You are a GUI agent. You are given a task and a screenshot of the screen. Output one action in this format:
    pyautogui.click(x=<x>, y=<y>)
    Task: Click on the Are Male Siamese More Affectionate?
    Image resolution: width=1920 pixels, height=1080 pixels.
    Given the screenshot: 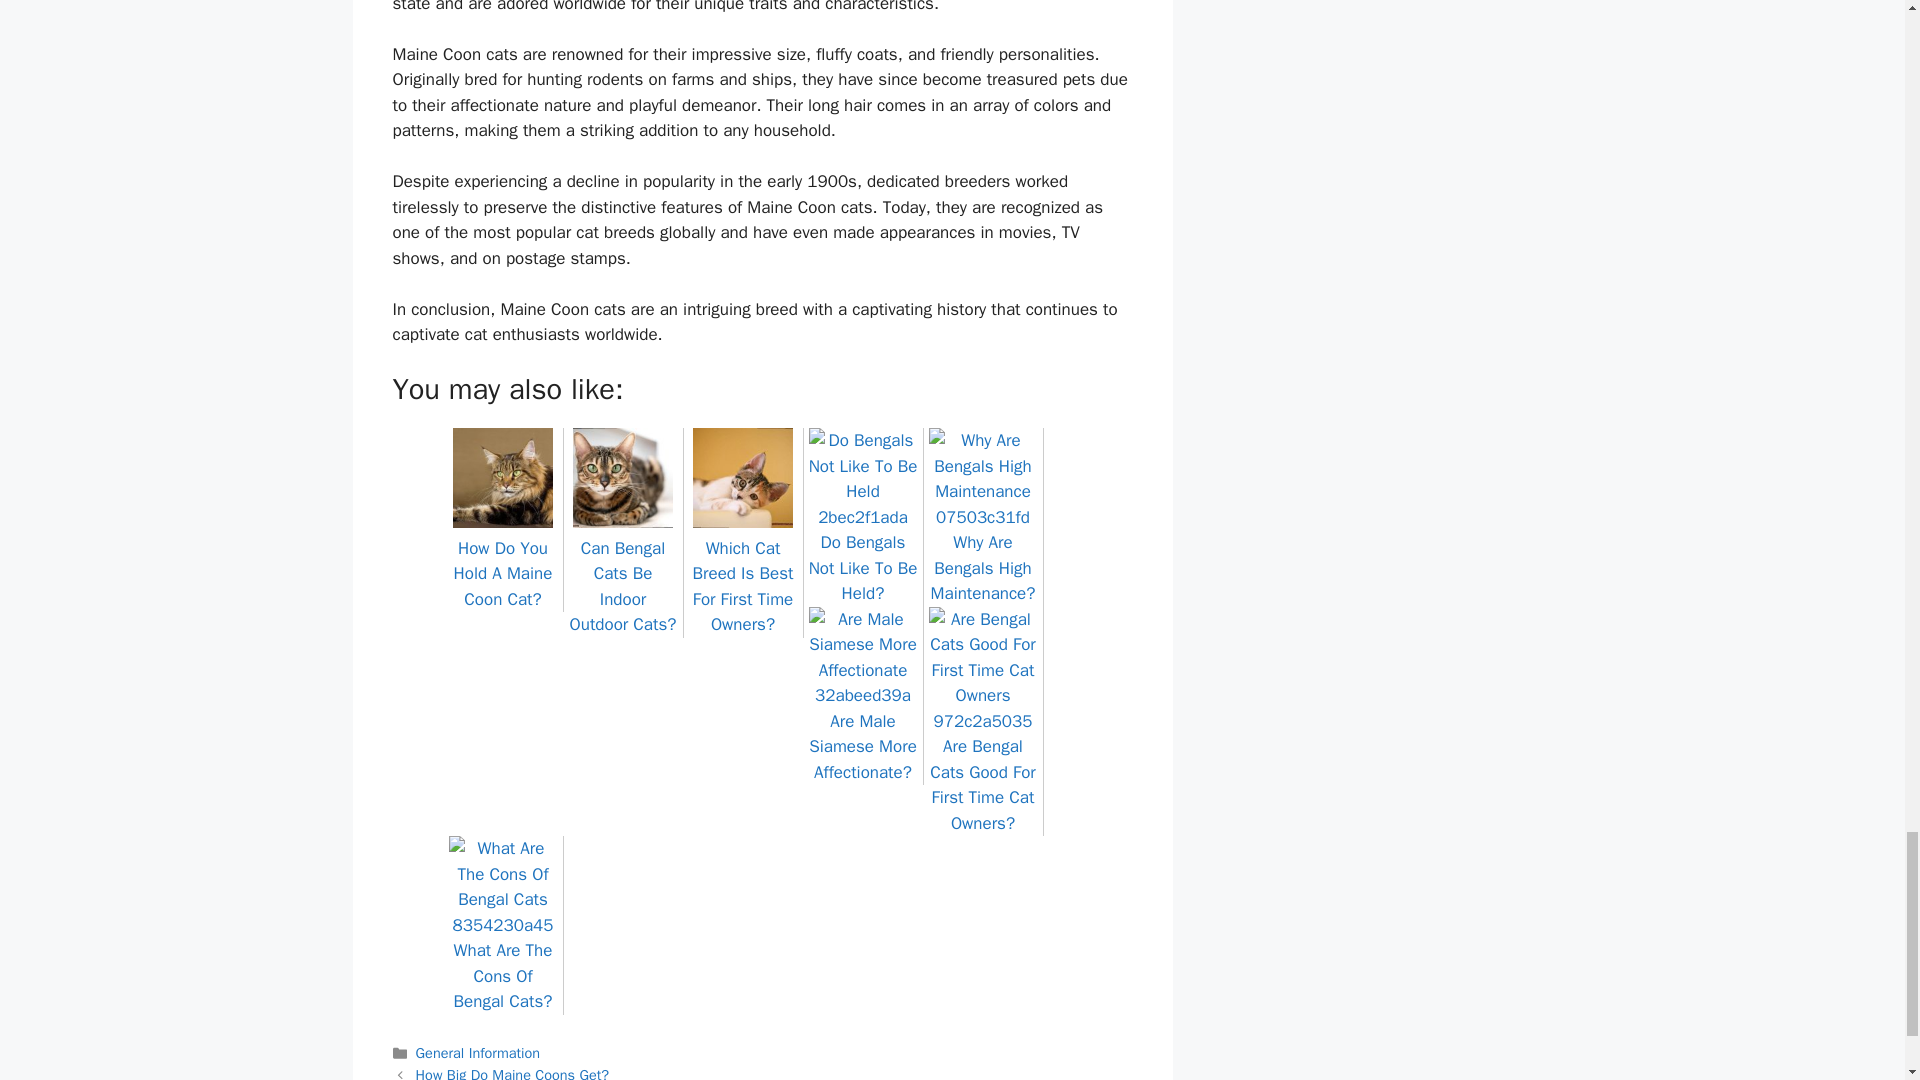 What is the action you would take?
    pyautogui.click(x=862, y=734)
    